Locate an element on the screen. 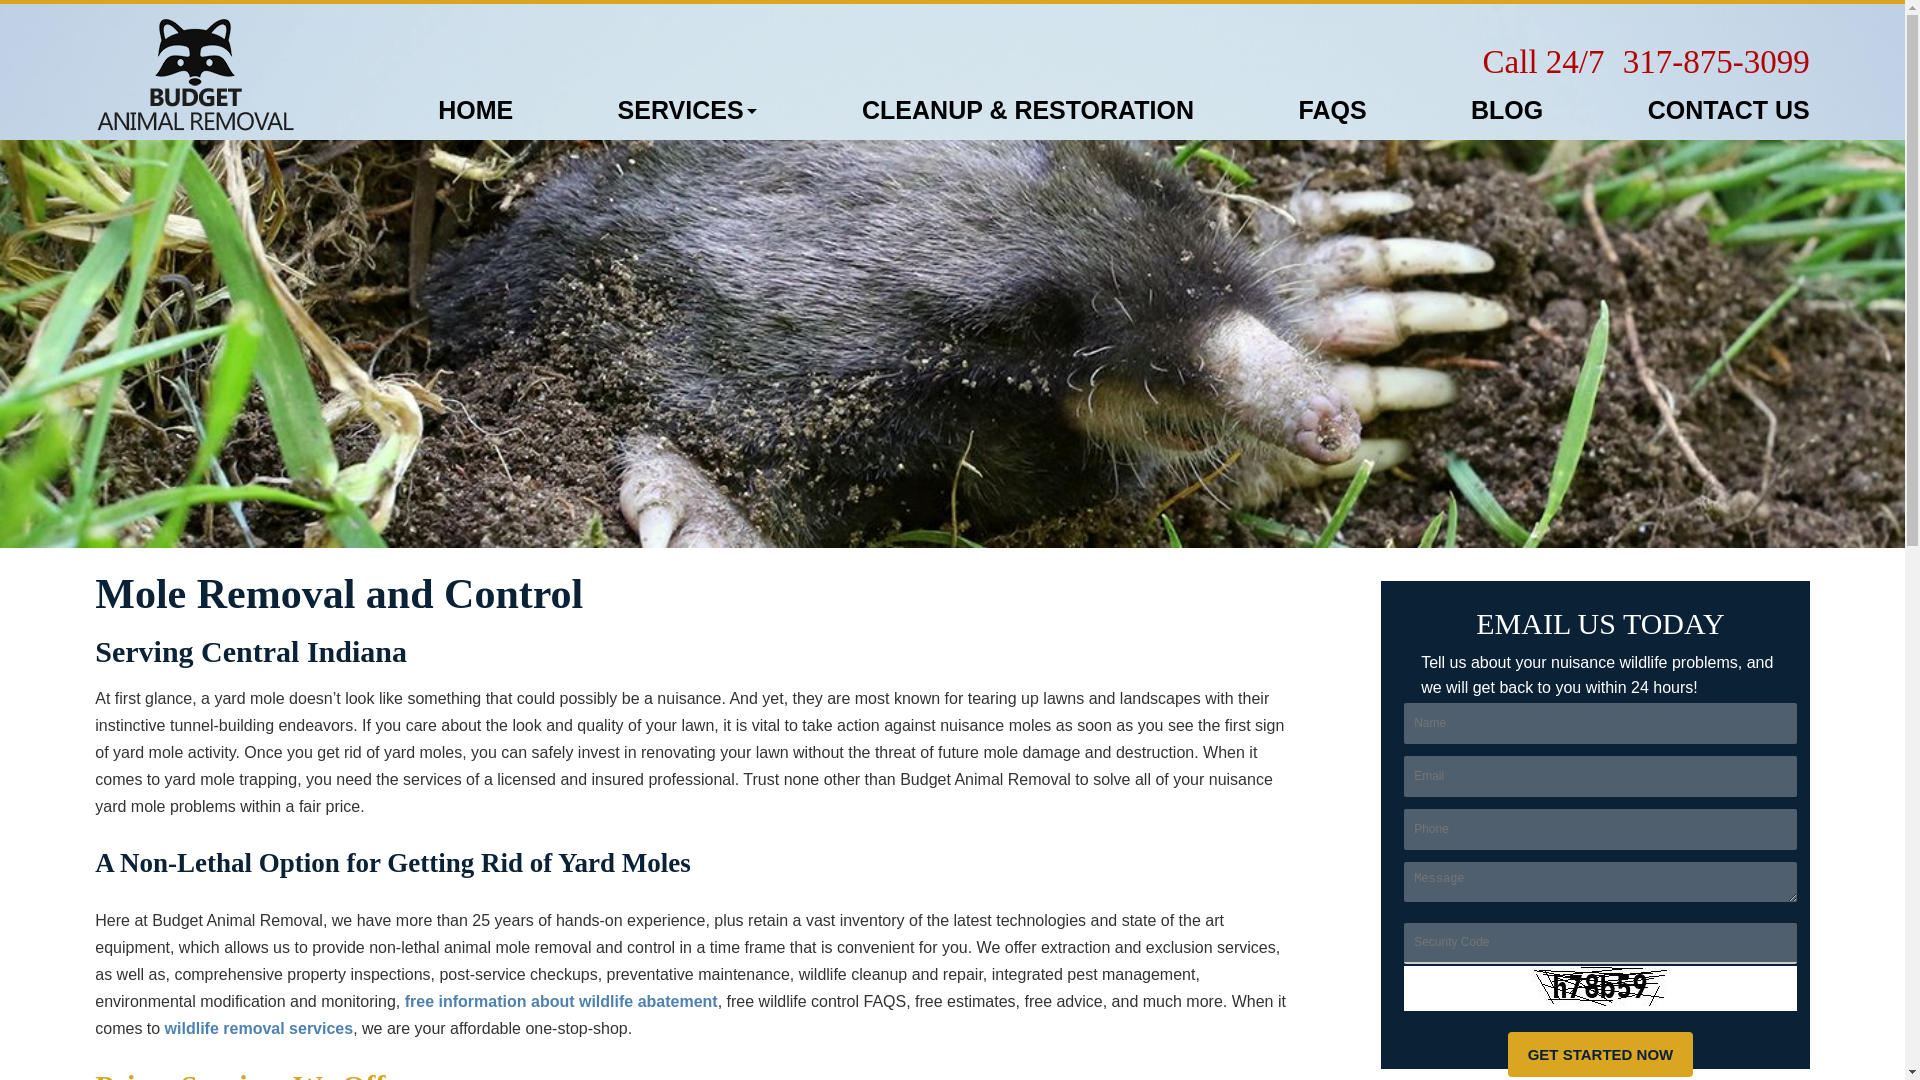 Image resolution: width=1920 pixels, height=1080 pixels. SERVICES is located at coordinates (688, 110).